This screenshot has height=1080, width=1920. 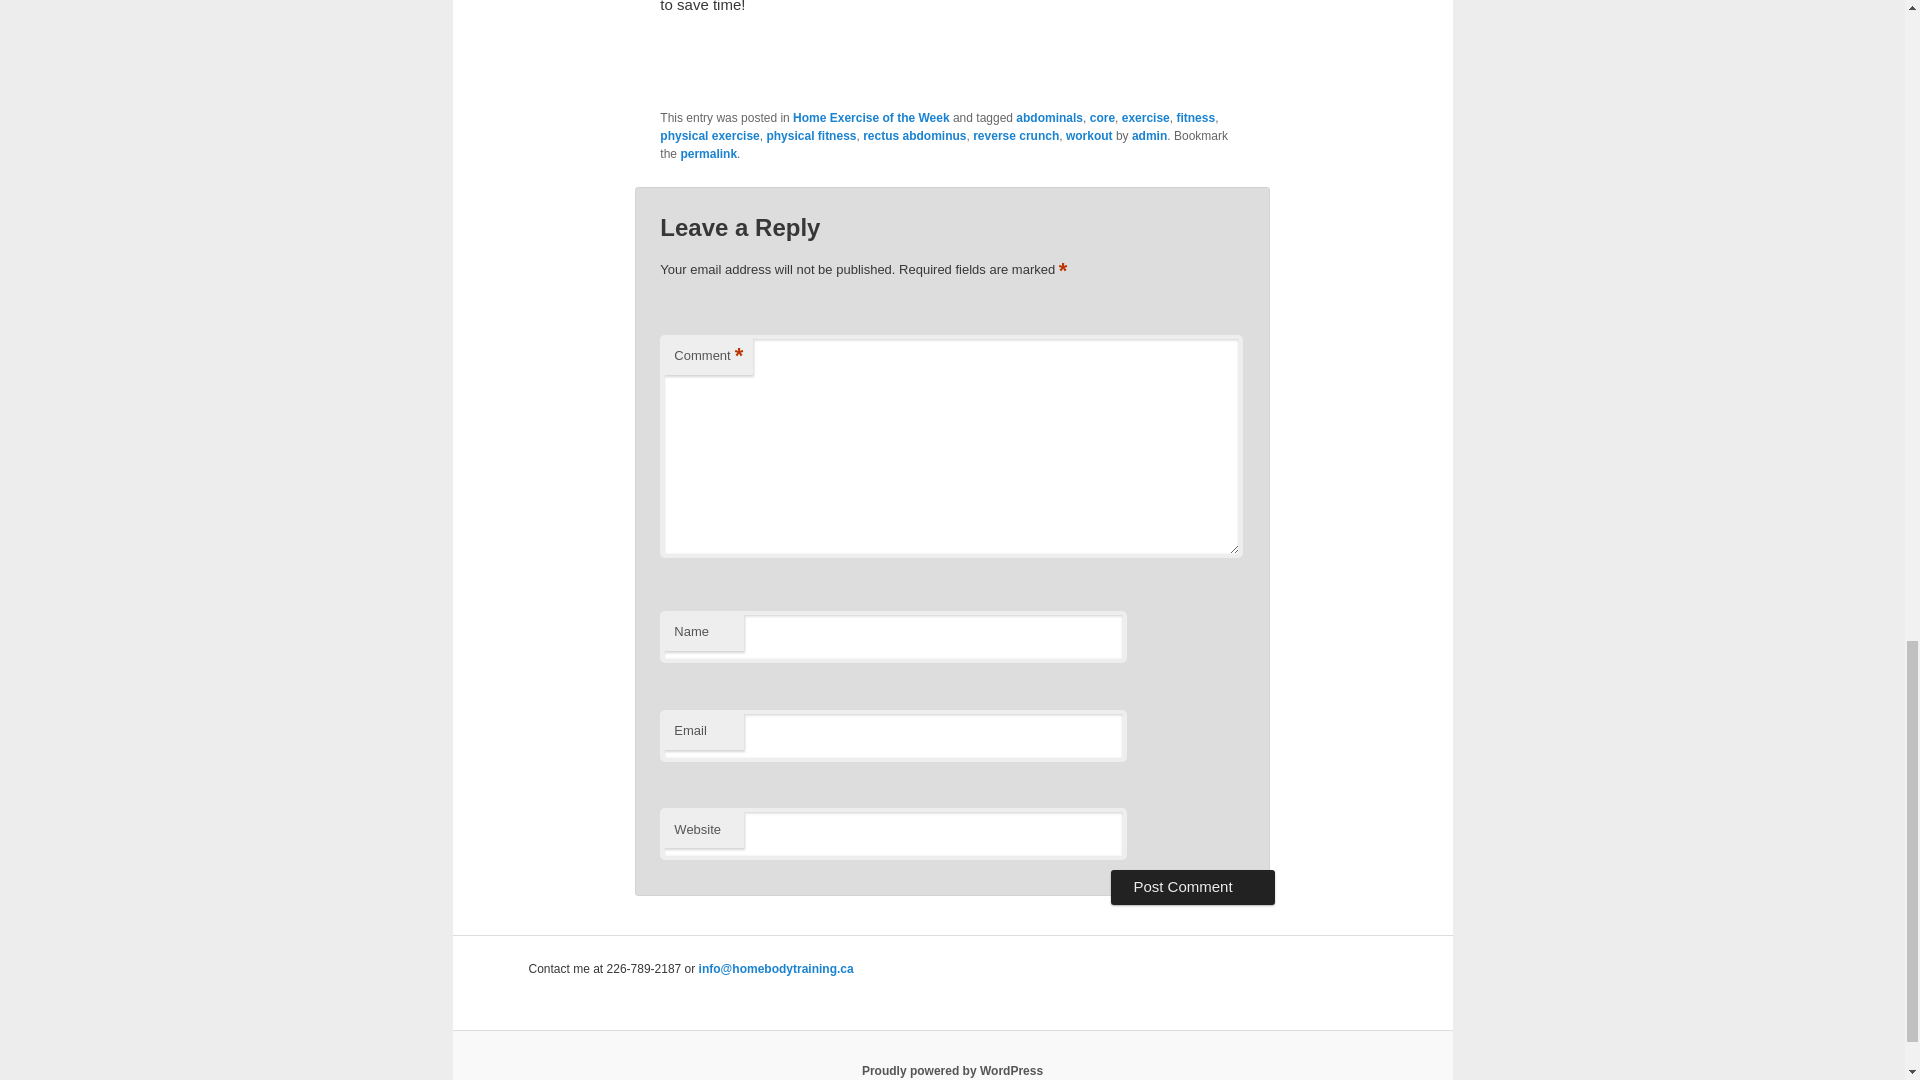 What do you see at coordinates (1089, 135) in the screenshot?
I see `workout` at bounding box center [1089, 135].